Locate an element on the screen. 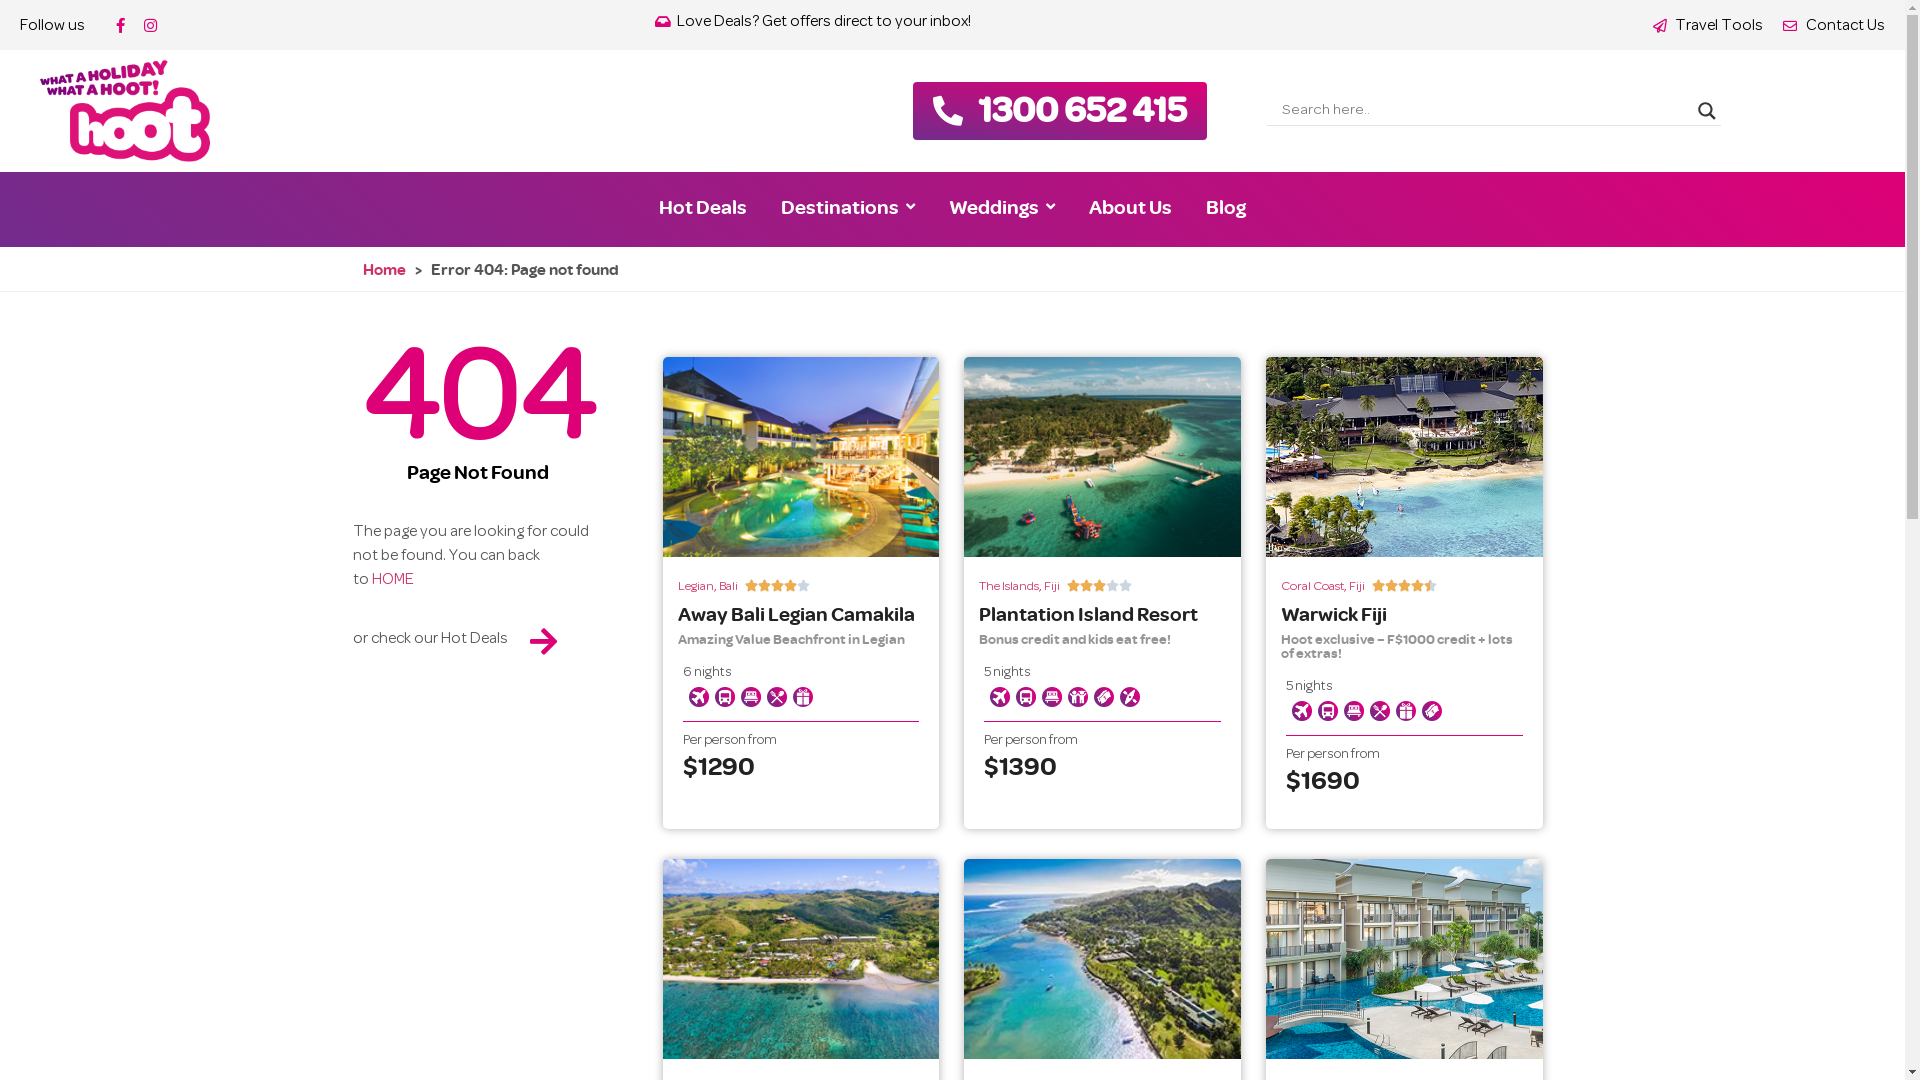 The height and width of the screenshot is (1080, 1920). 1300 652 415 is located at coordinates (1082, 108).